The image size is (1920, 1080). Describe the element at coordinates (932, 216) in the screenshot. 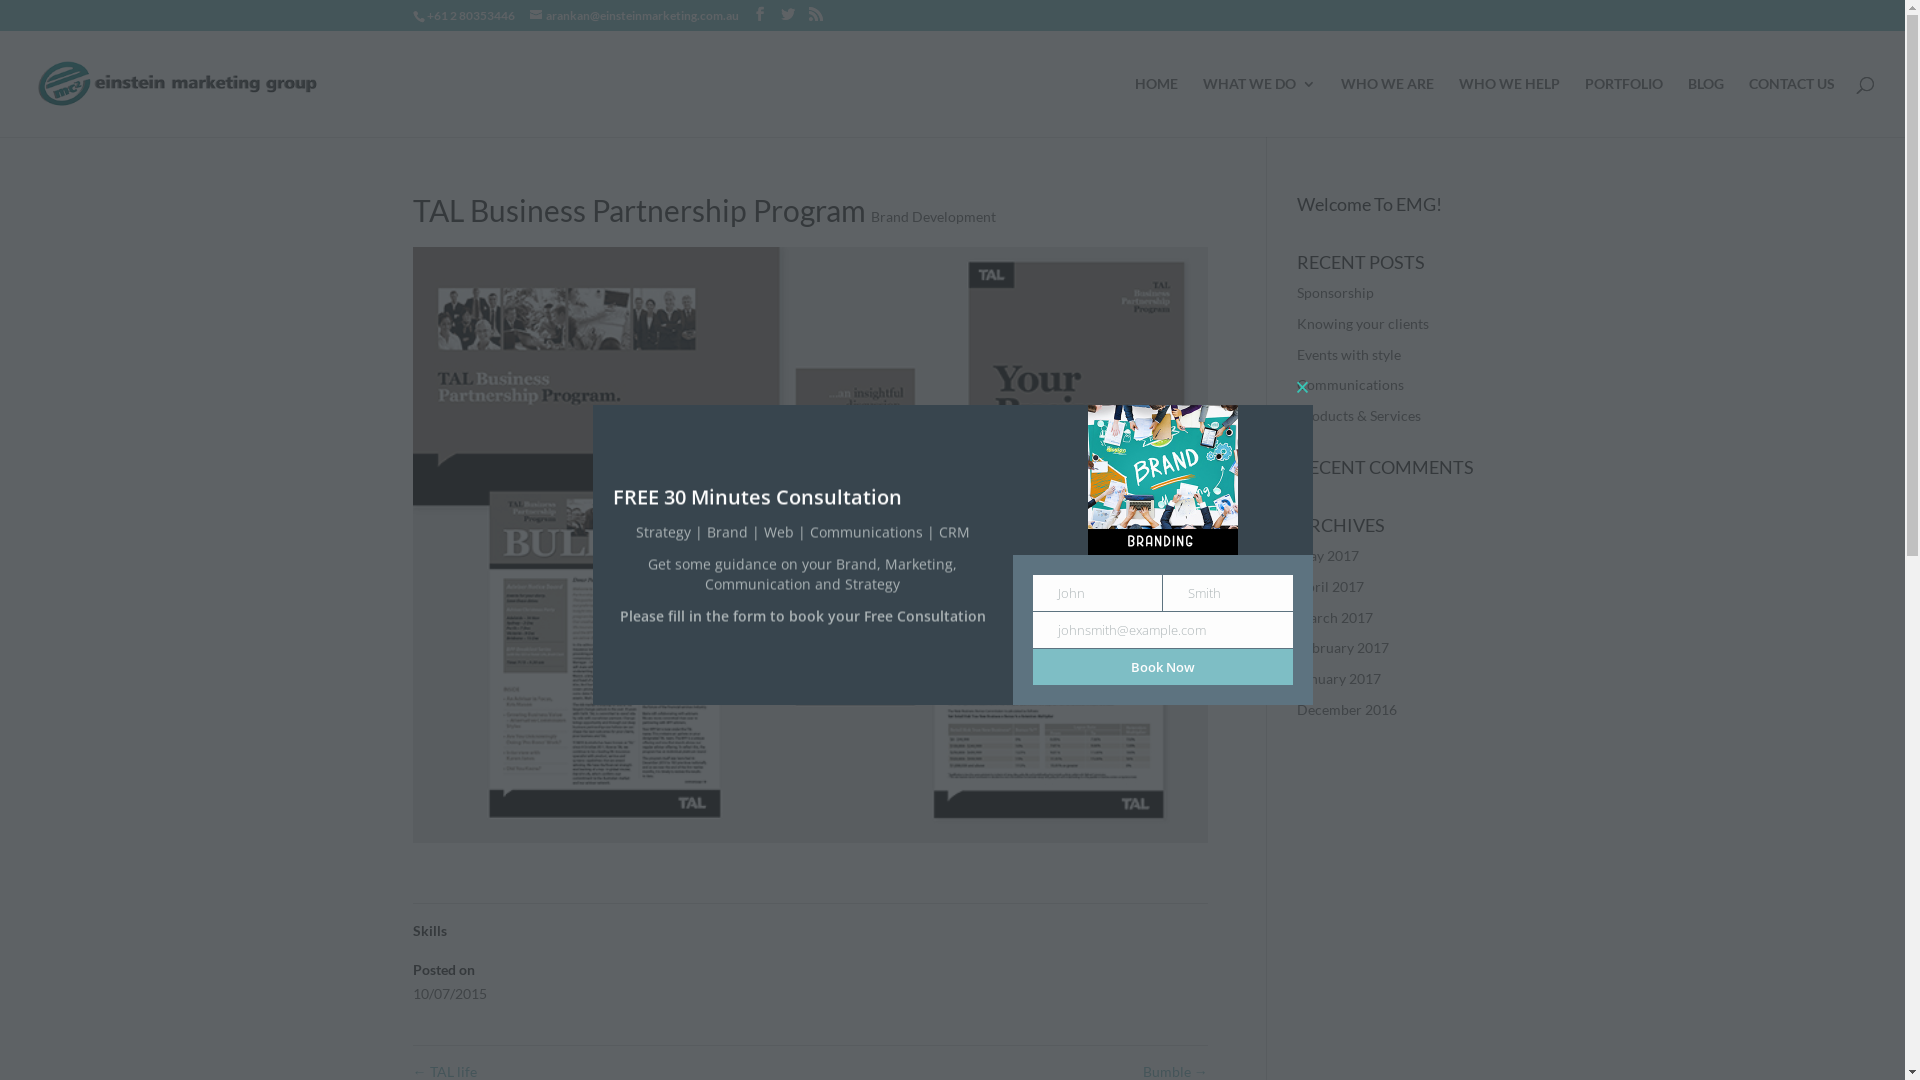

I see `Brand Development` at that location.